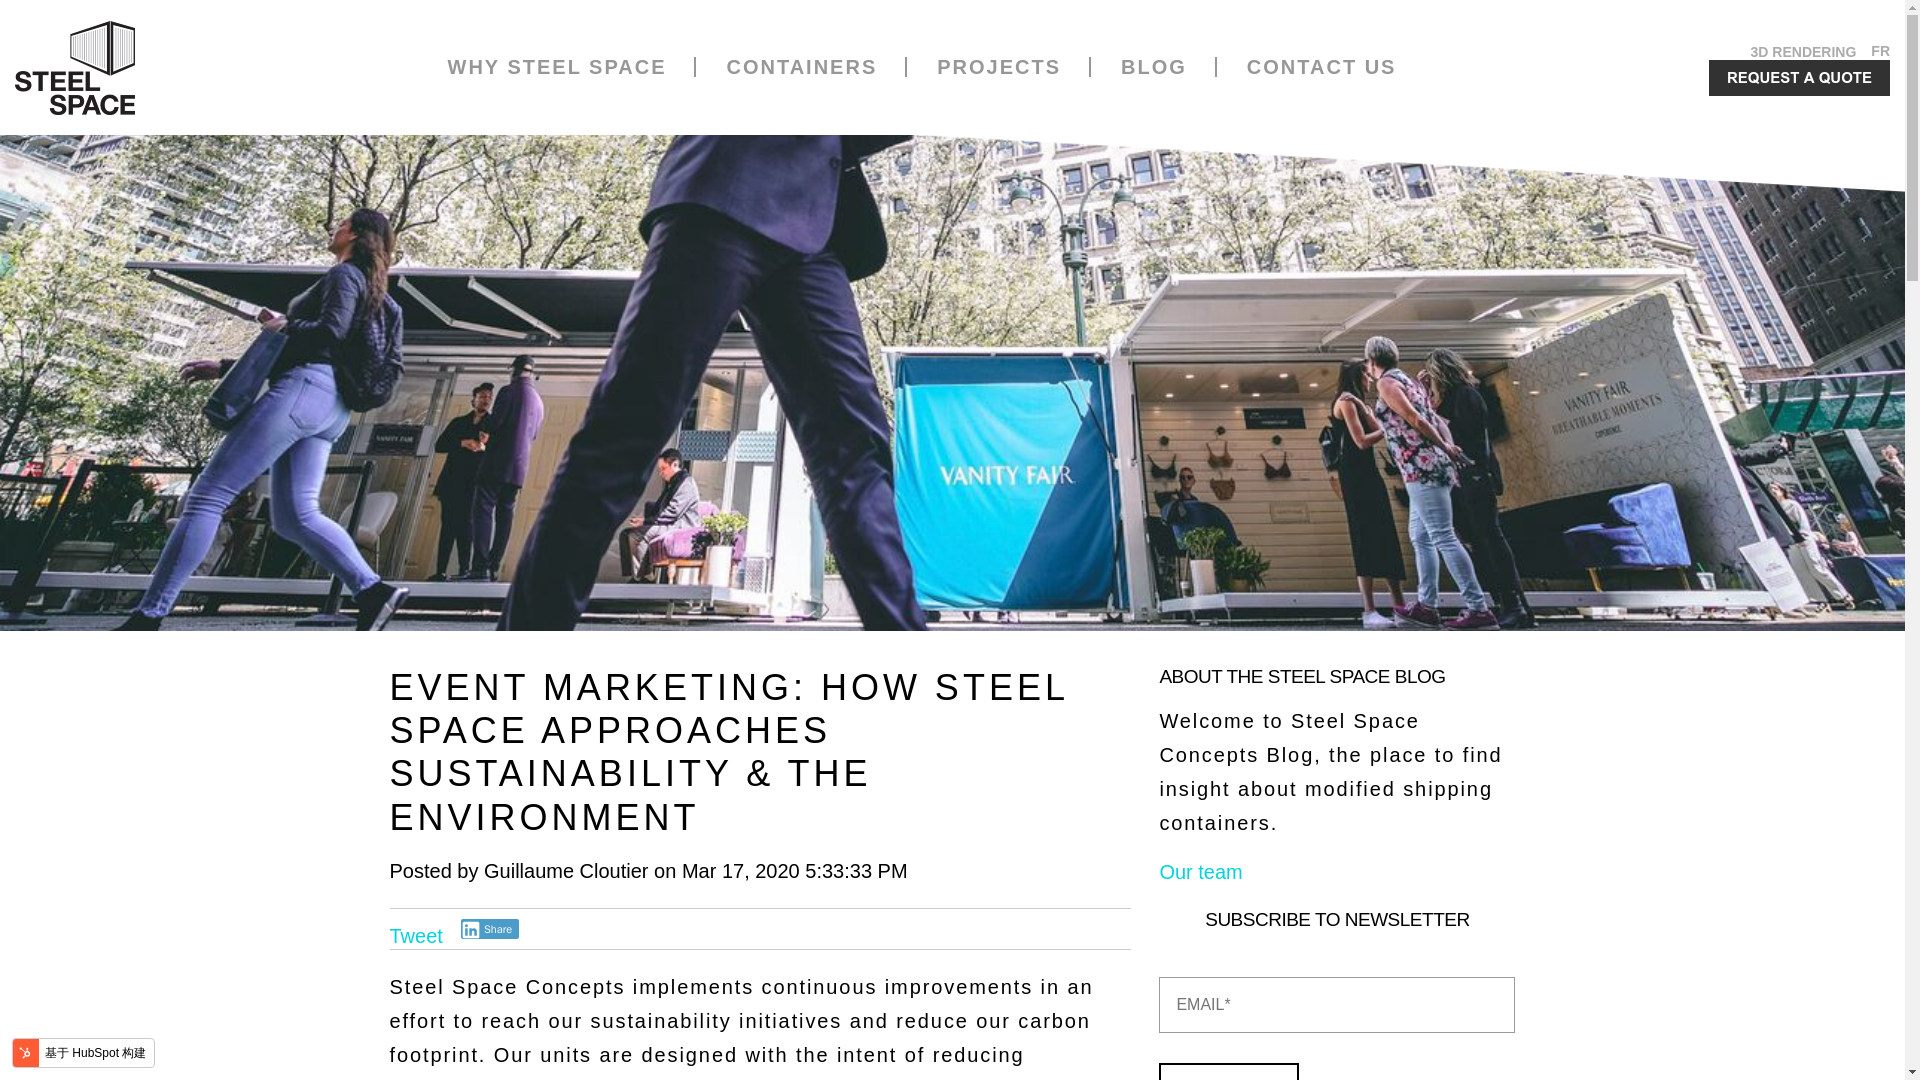 The height and width of the screenshot is (1080, 1920). I want to click on Our team, so click(1200, 872).